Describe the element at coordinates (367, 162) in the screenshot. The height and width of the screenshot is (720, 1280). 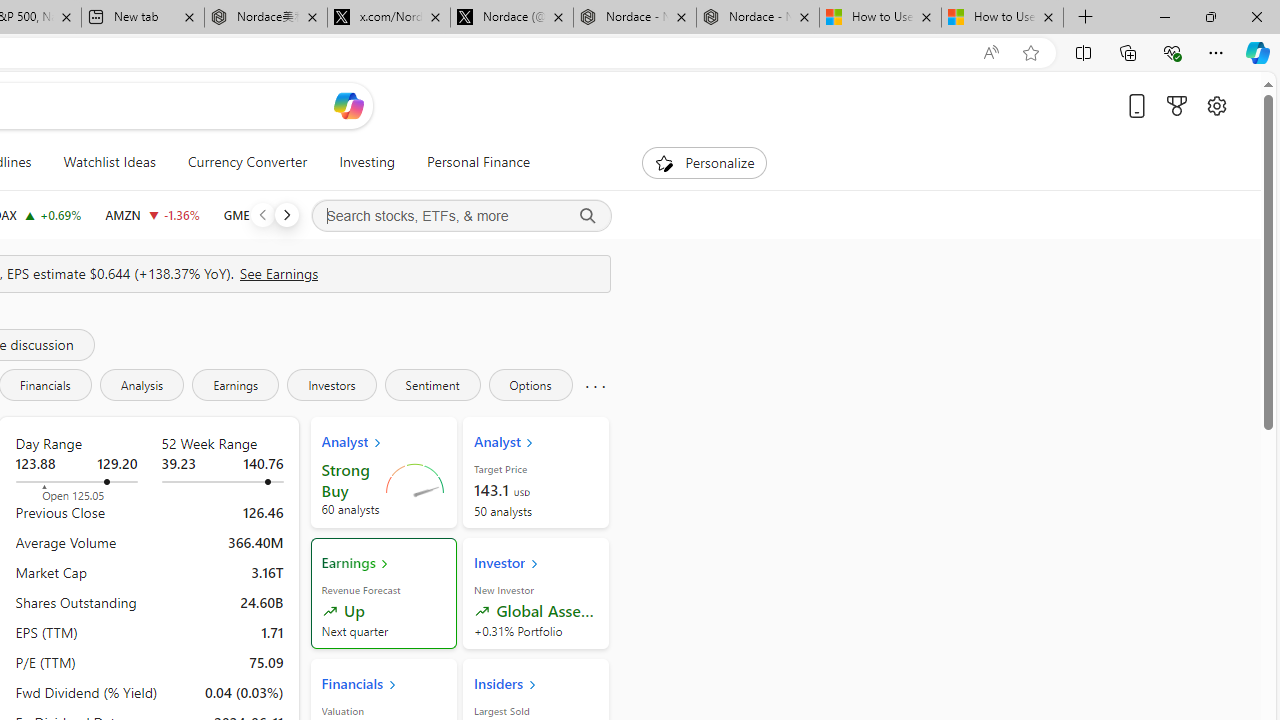
I see `Investing` at that location.